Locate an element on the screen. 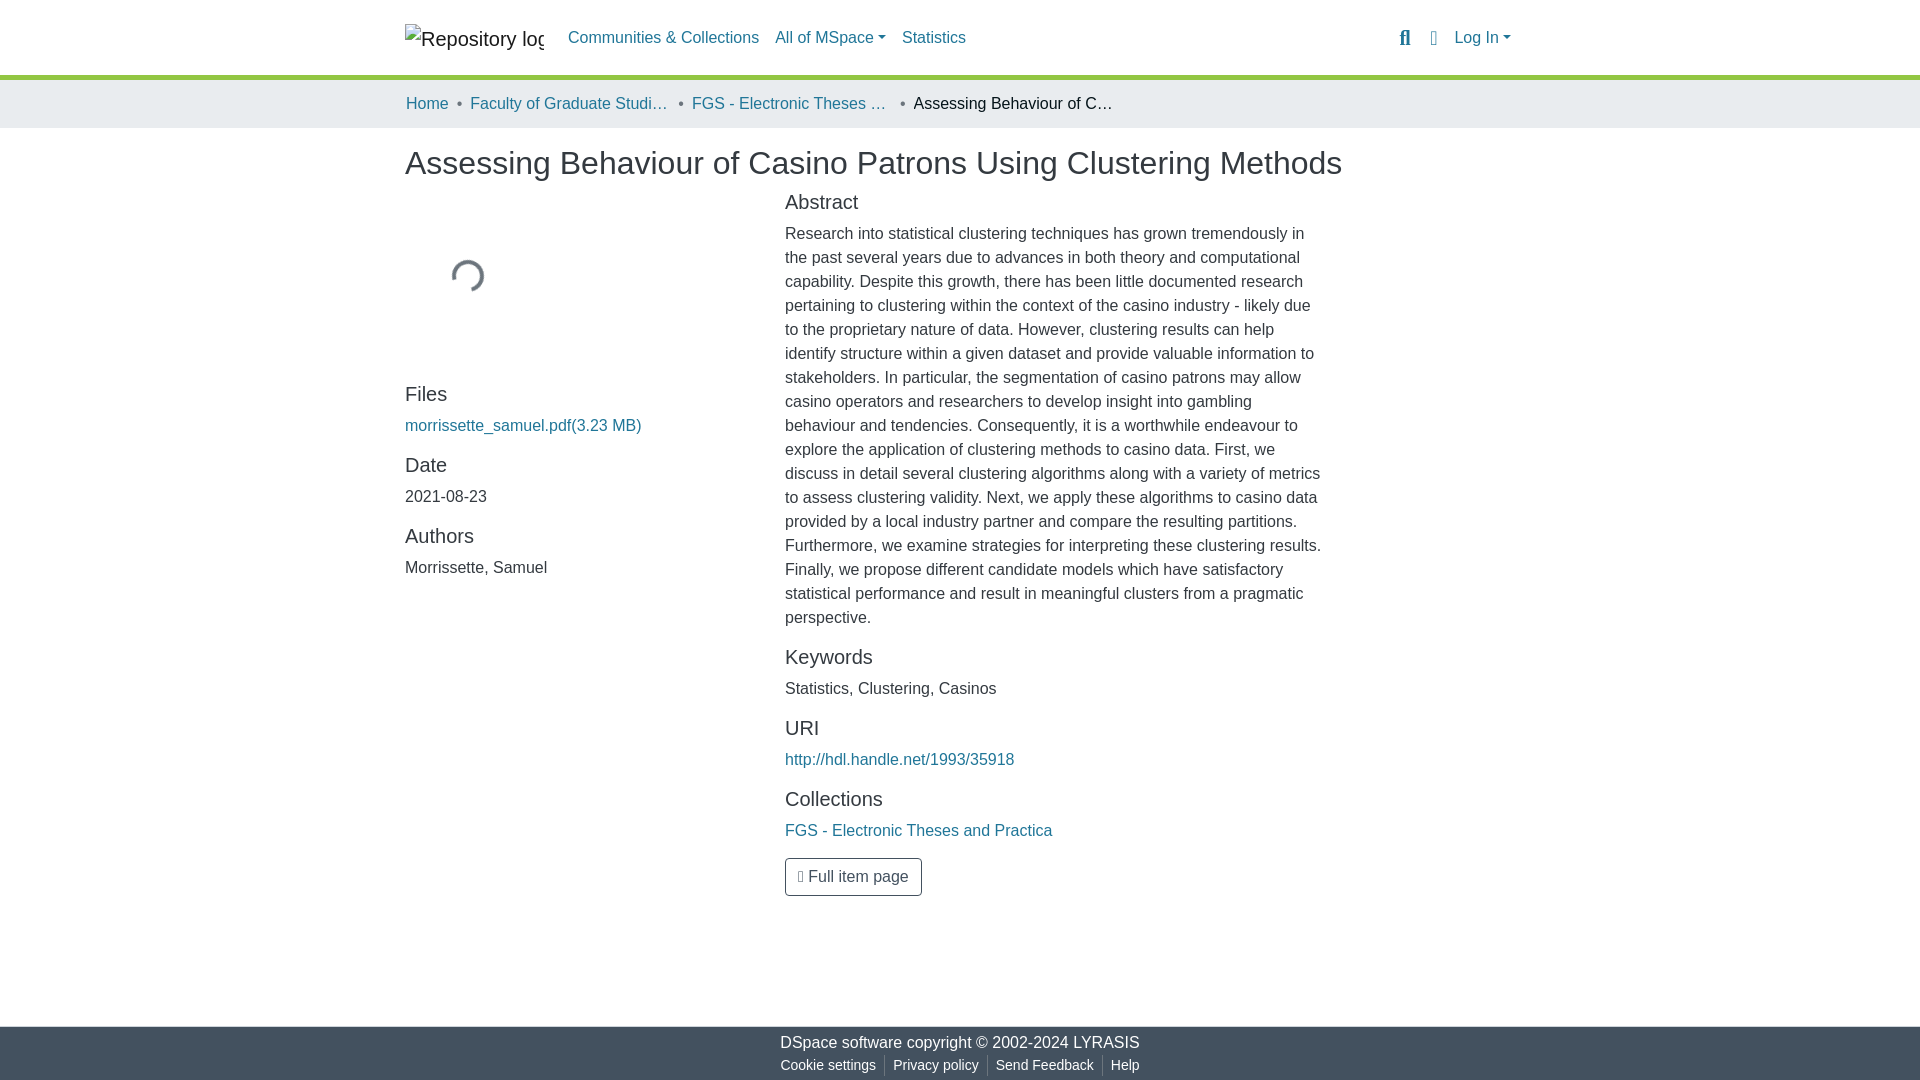 The height and width of the screenshot is (1080, 1920). Home is located at coordinates (427, 103).